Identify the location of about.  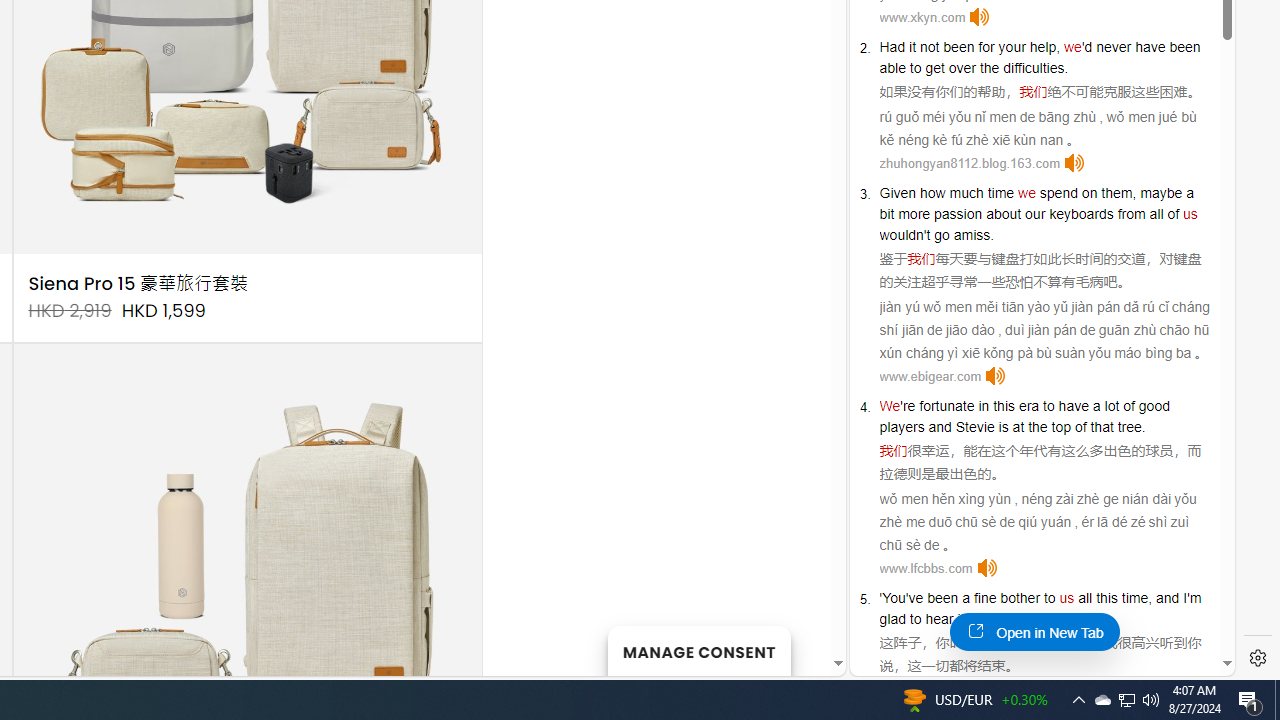
(1003, 213).